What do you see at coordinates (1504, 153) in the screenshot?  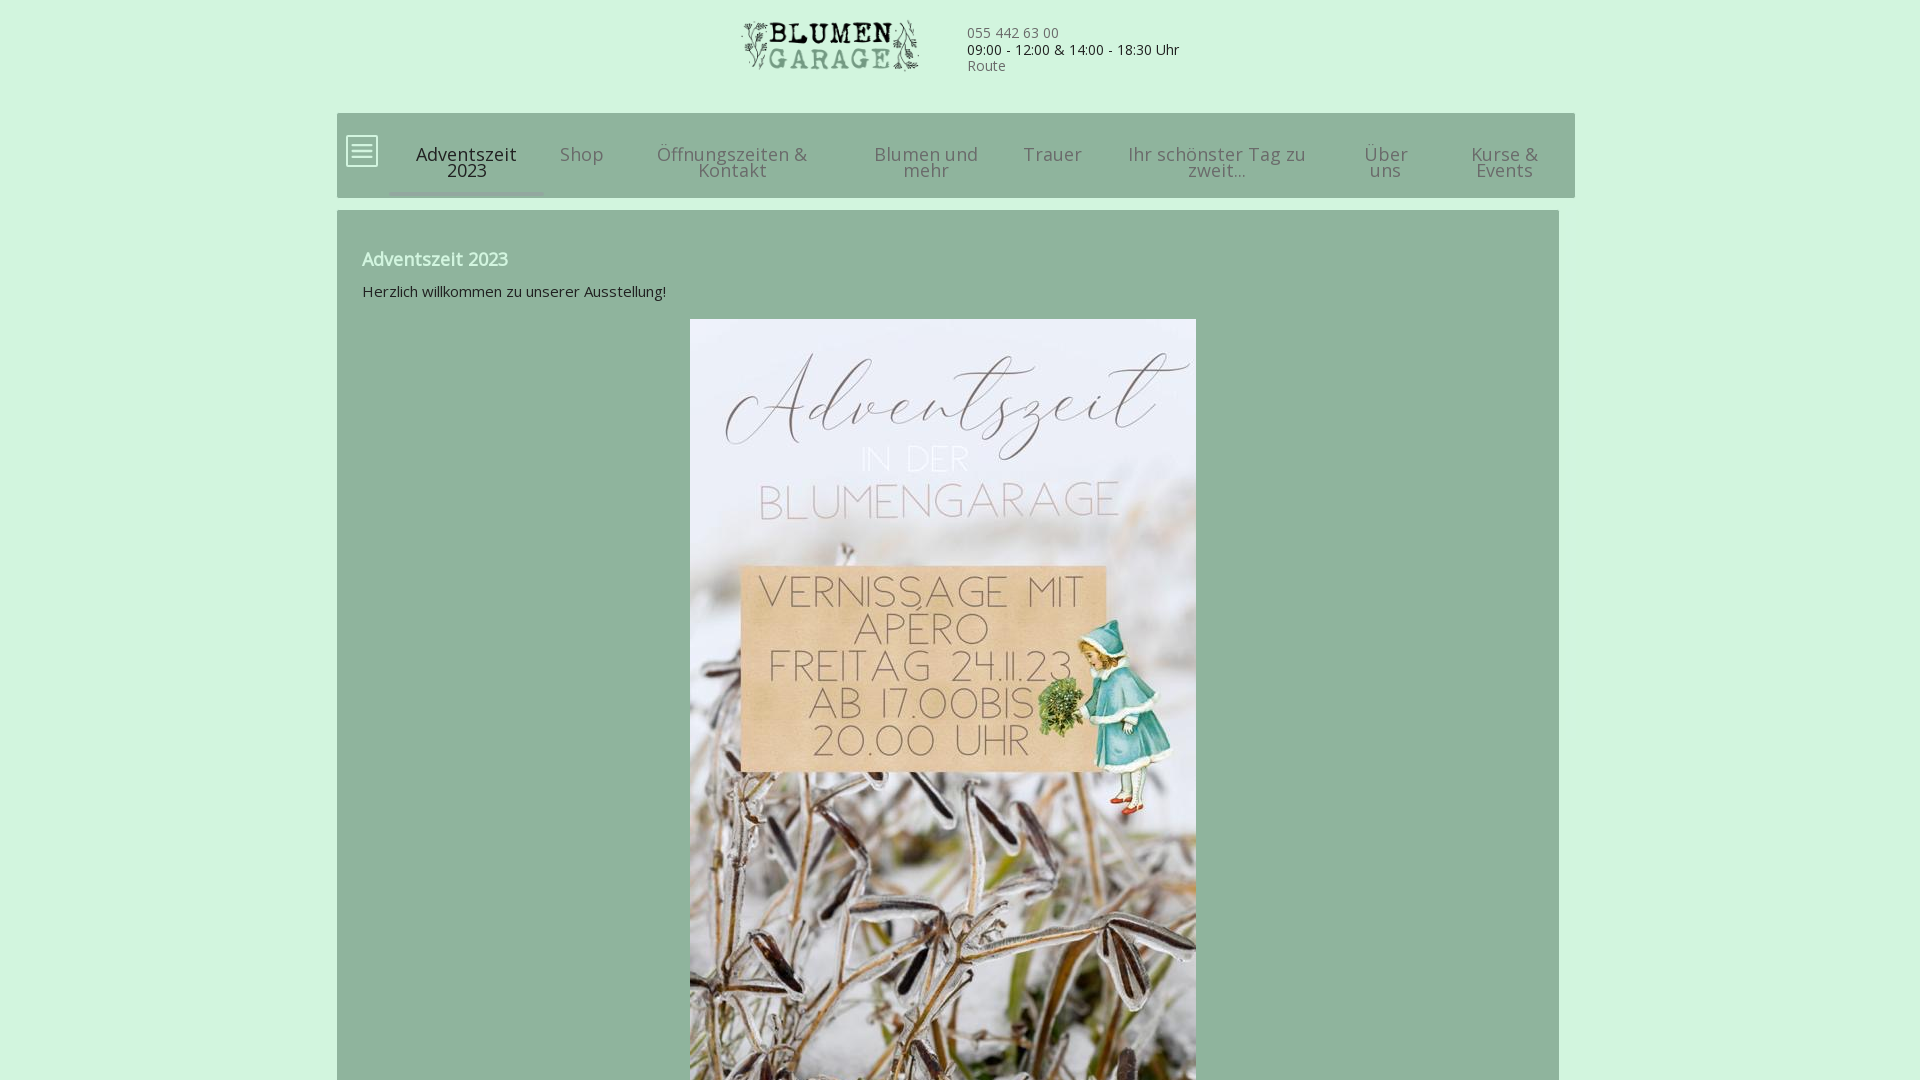 I see `Kurse & Events` at bounding box center [1504, 153].